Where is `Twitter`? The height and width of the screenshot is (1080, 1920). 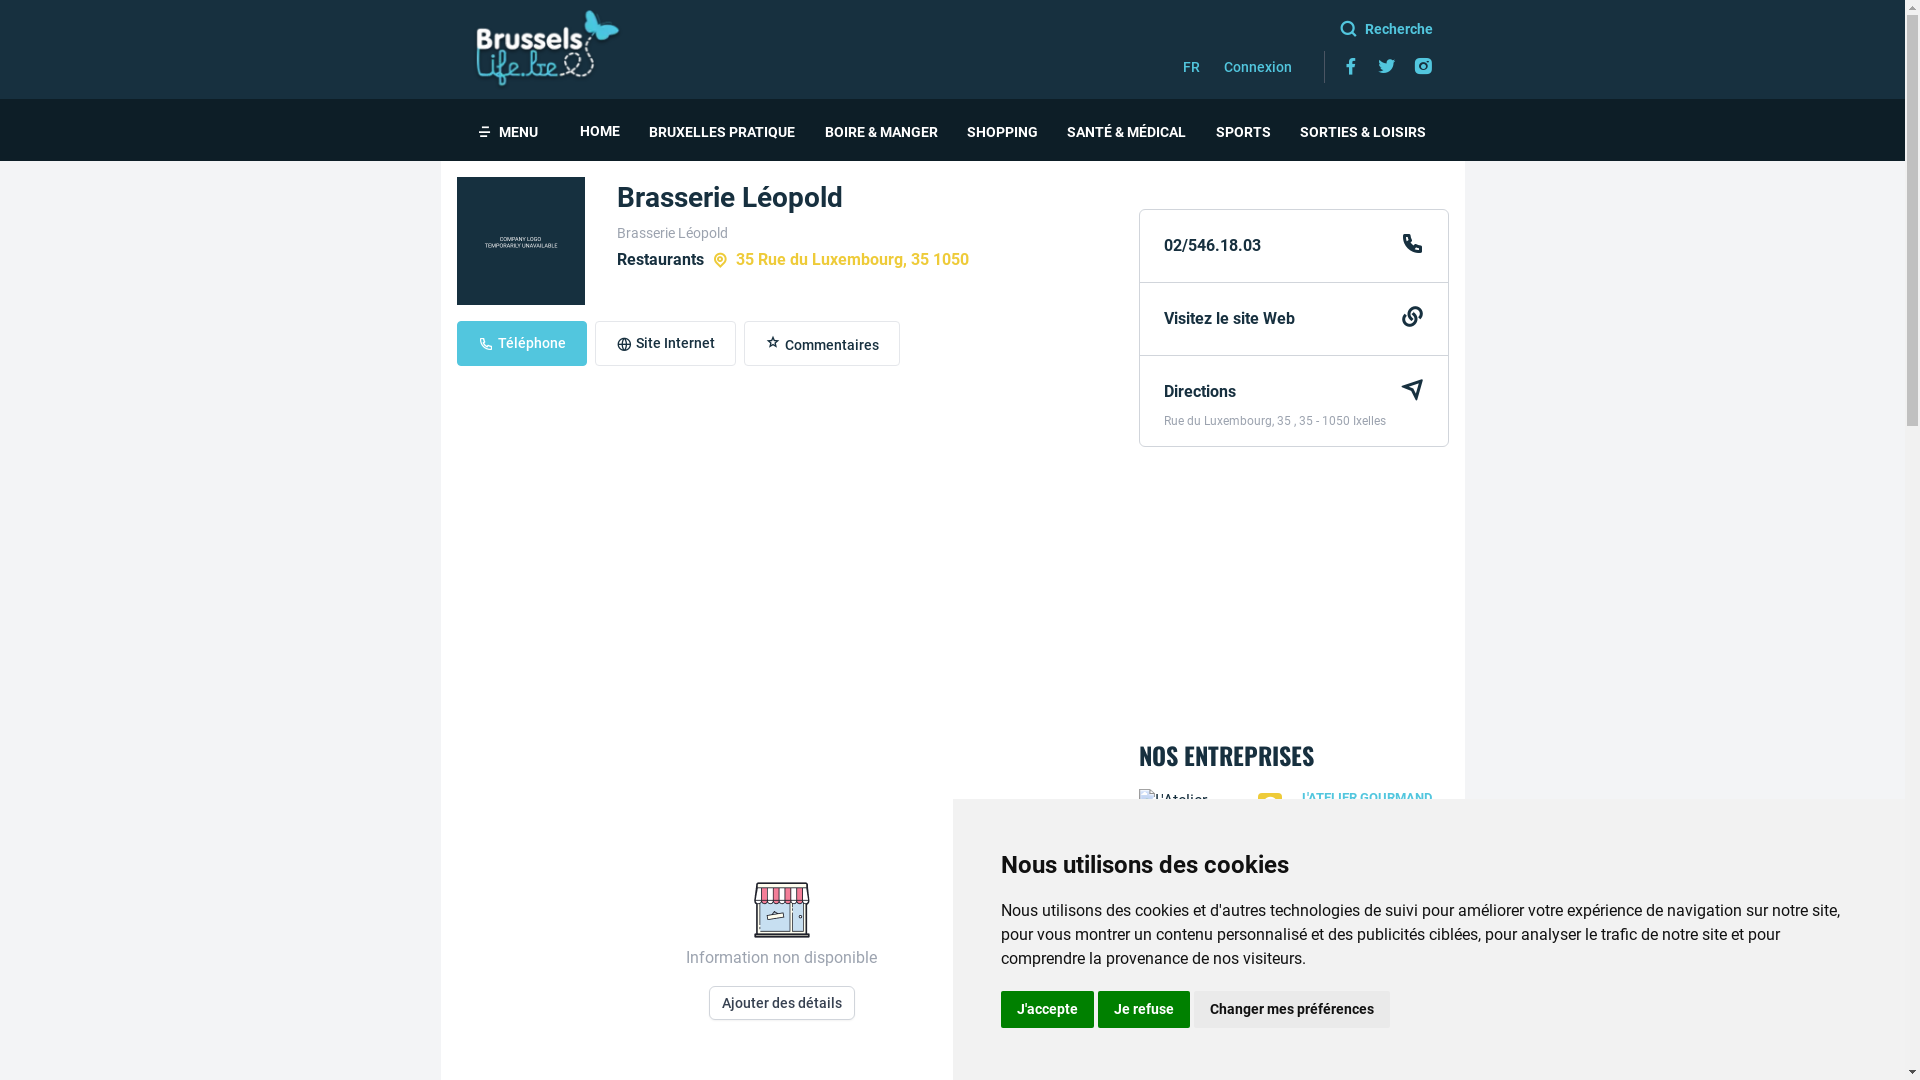
Twitter is located at coordinates (1386, 67).